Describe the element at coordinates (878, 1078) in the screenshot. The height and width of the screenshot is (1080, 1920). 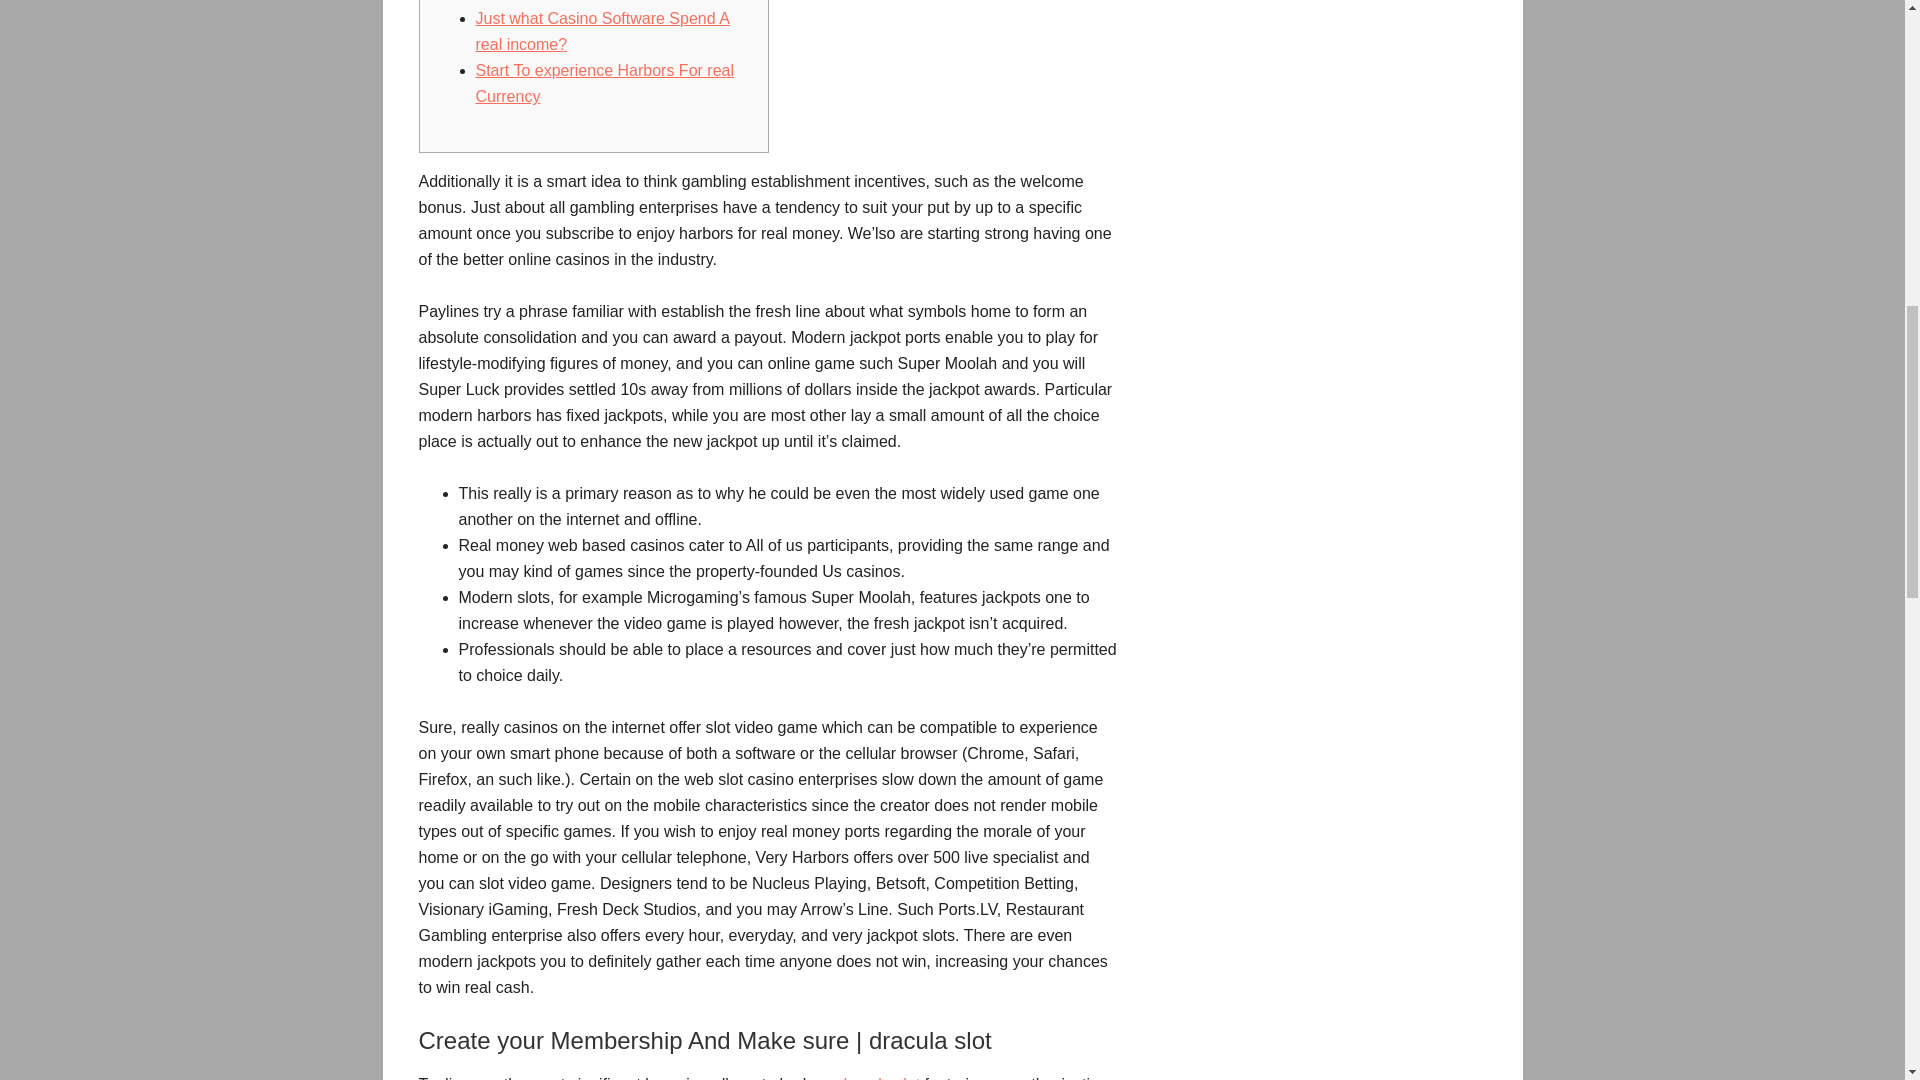
I see `dracula slot` at that location.